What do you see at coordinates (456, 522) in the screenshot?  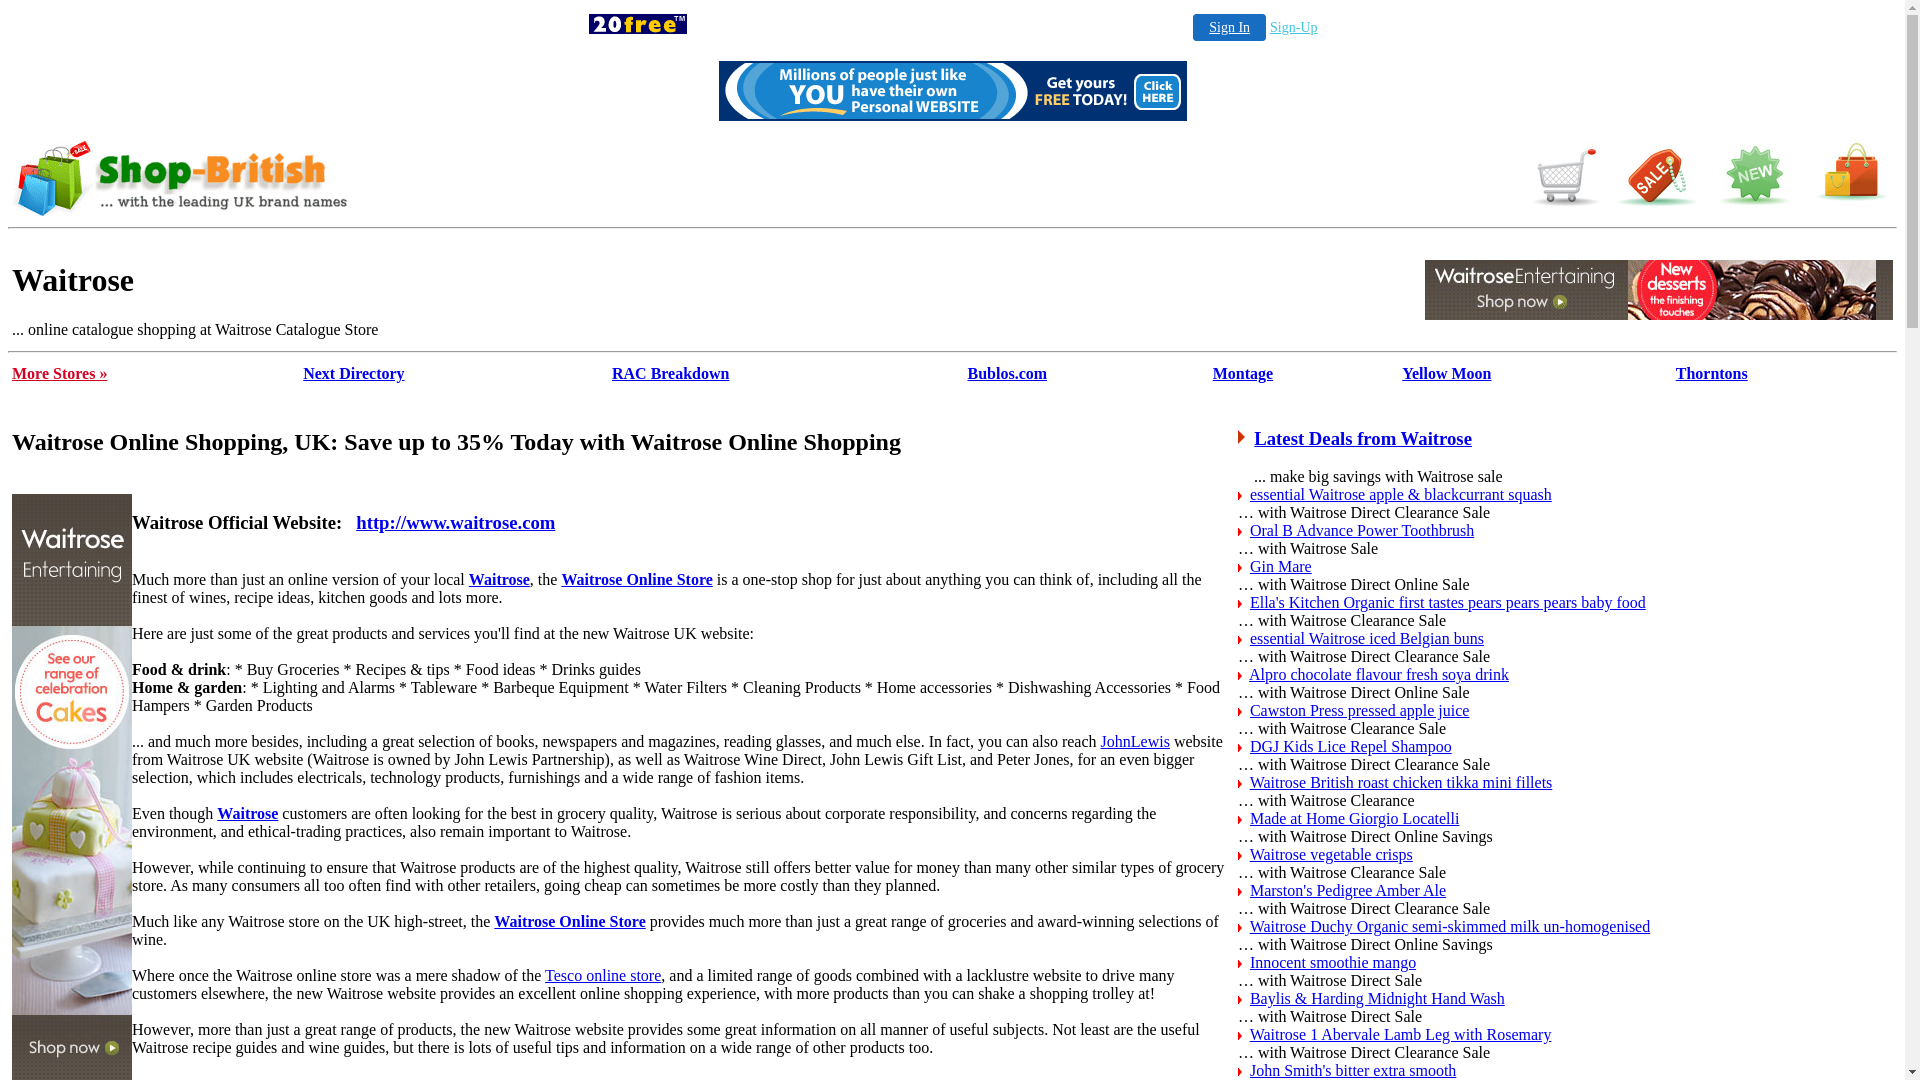 I see `http://www.waitrose.com` at bounding box center [456, 522].